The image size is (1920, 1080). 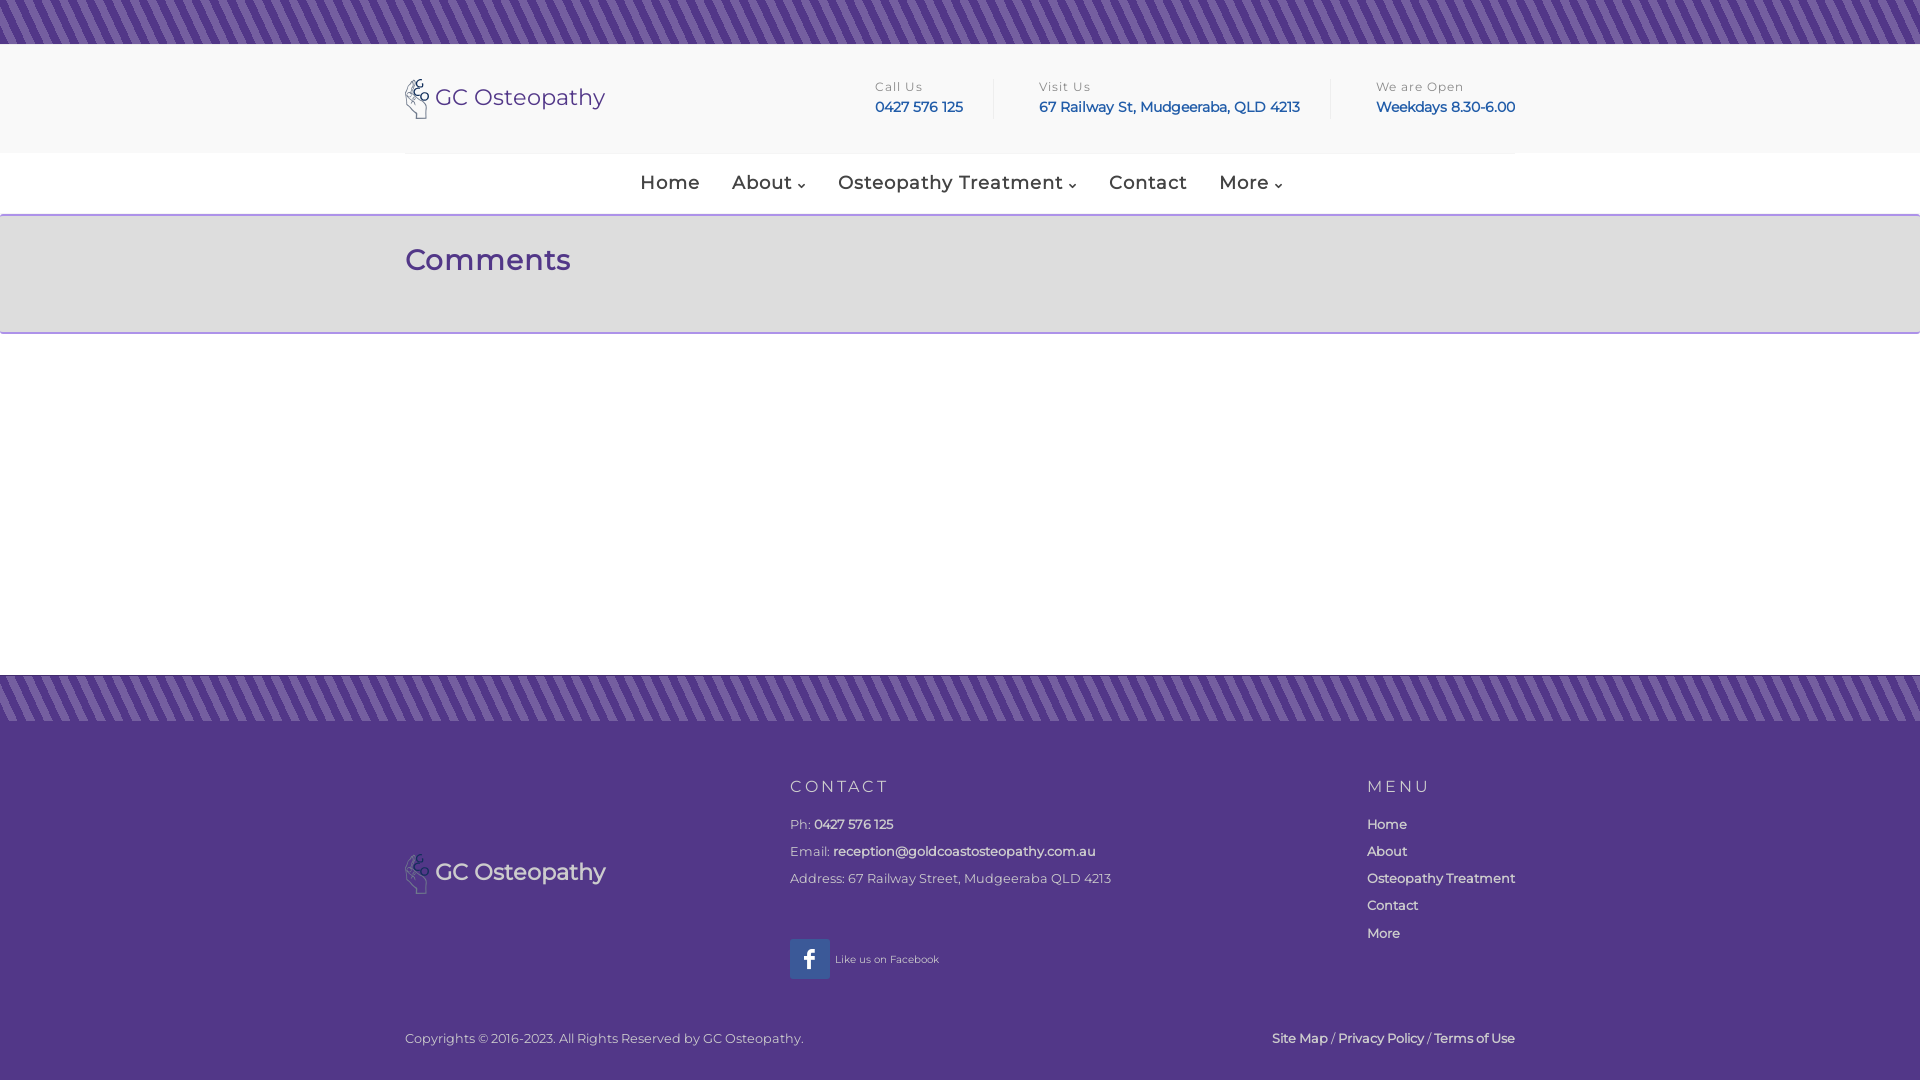 I want to click on Home, so click(x=669, y=183).